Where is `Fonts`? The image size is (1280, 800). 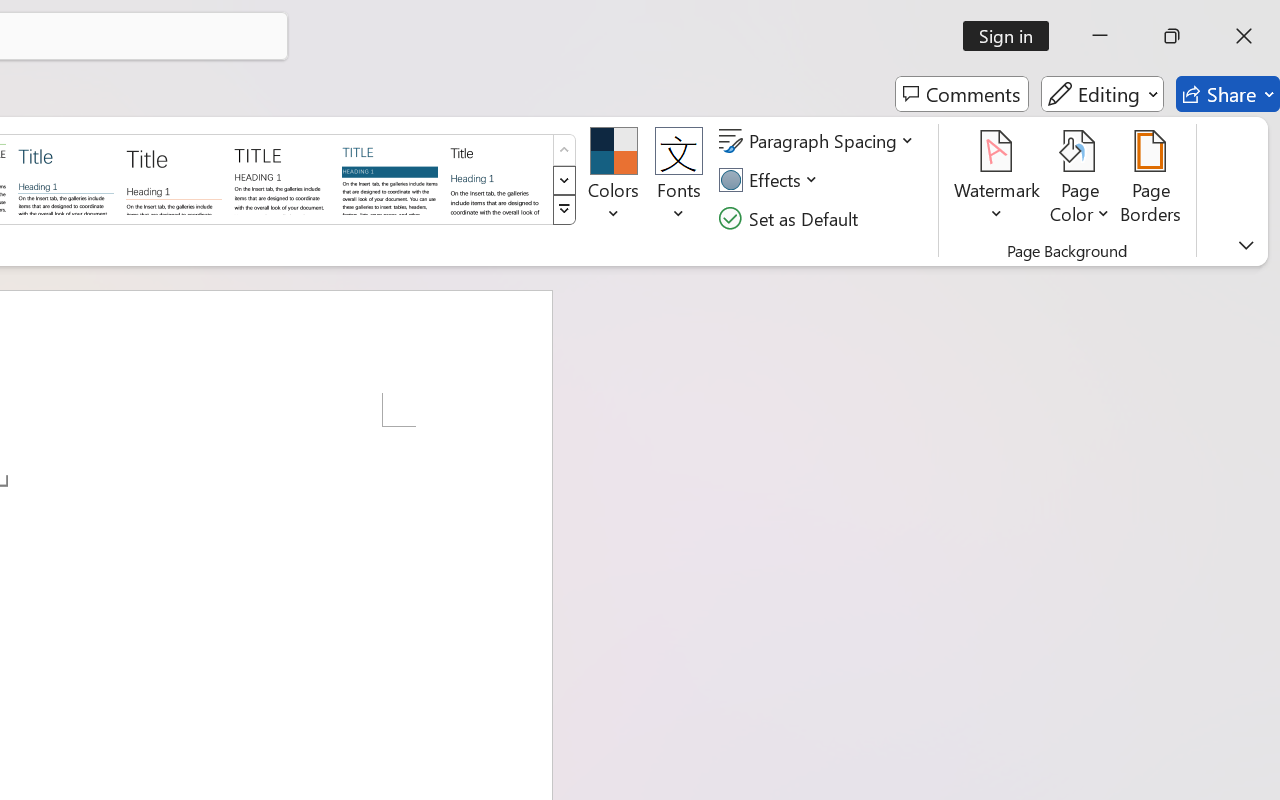
Fonts is located at coordinates (678, 180).